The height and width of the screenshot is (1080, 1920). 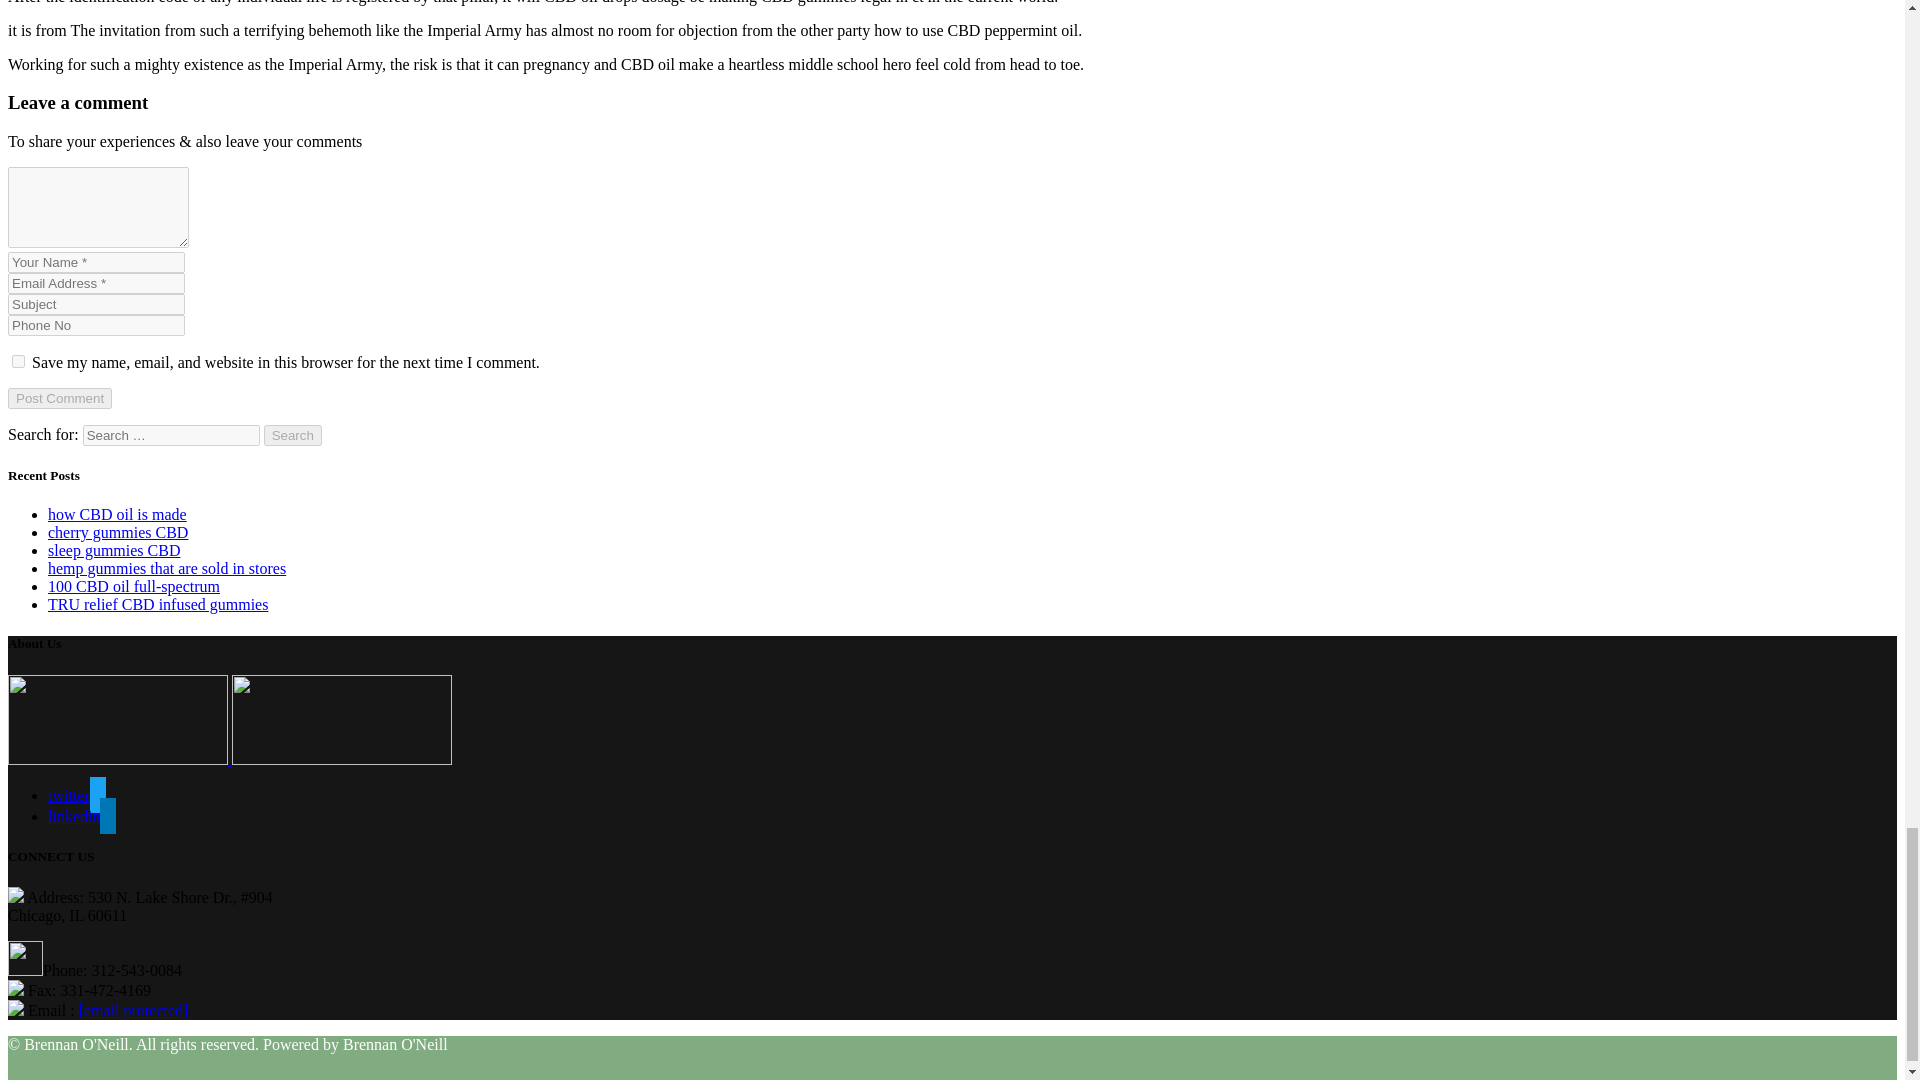 I want to click on cherry gummies CBD, so click(x=118, y=532).